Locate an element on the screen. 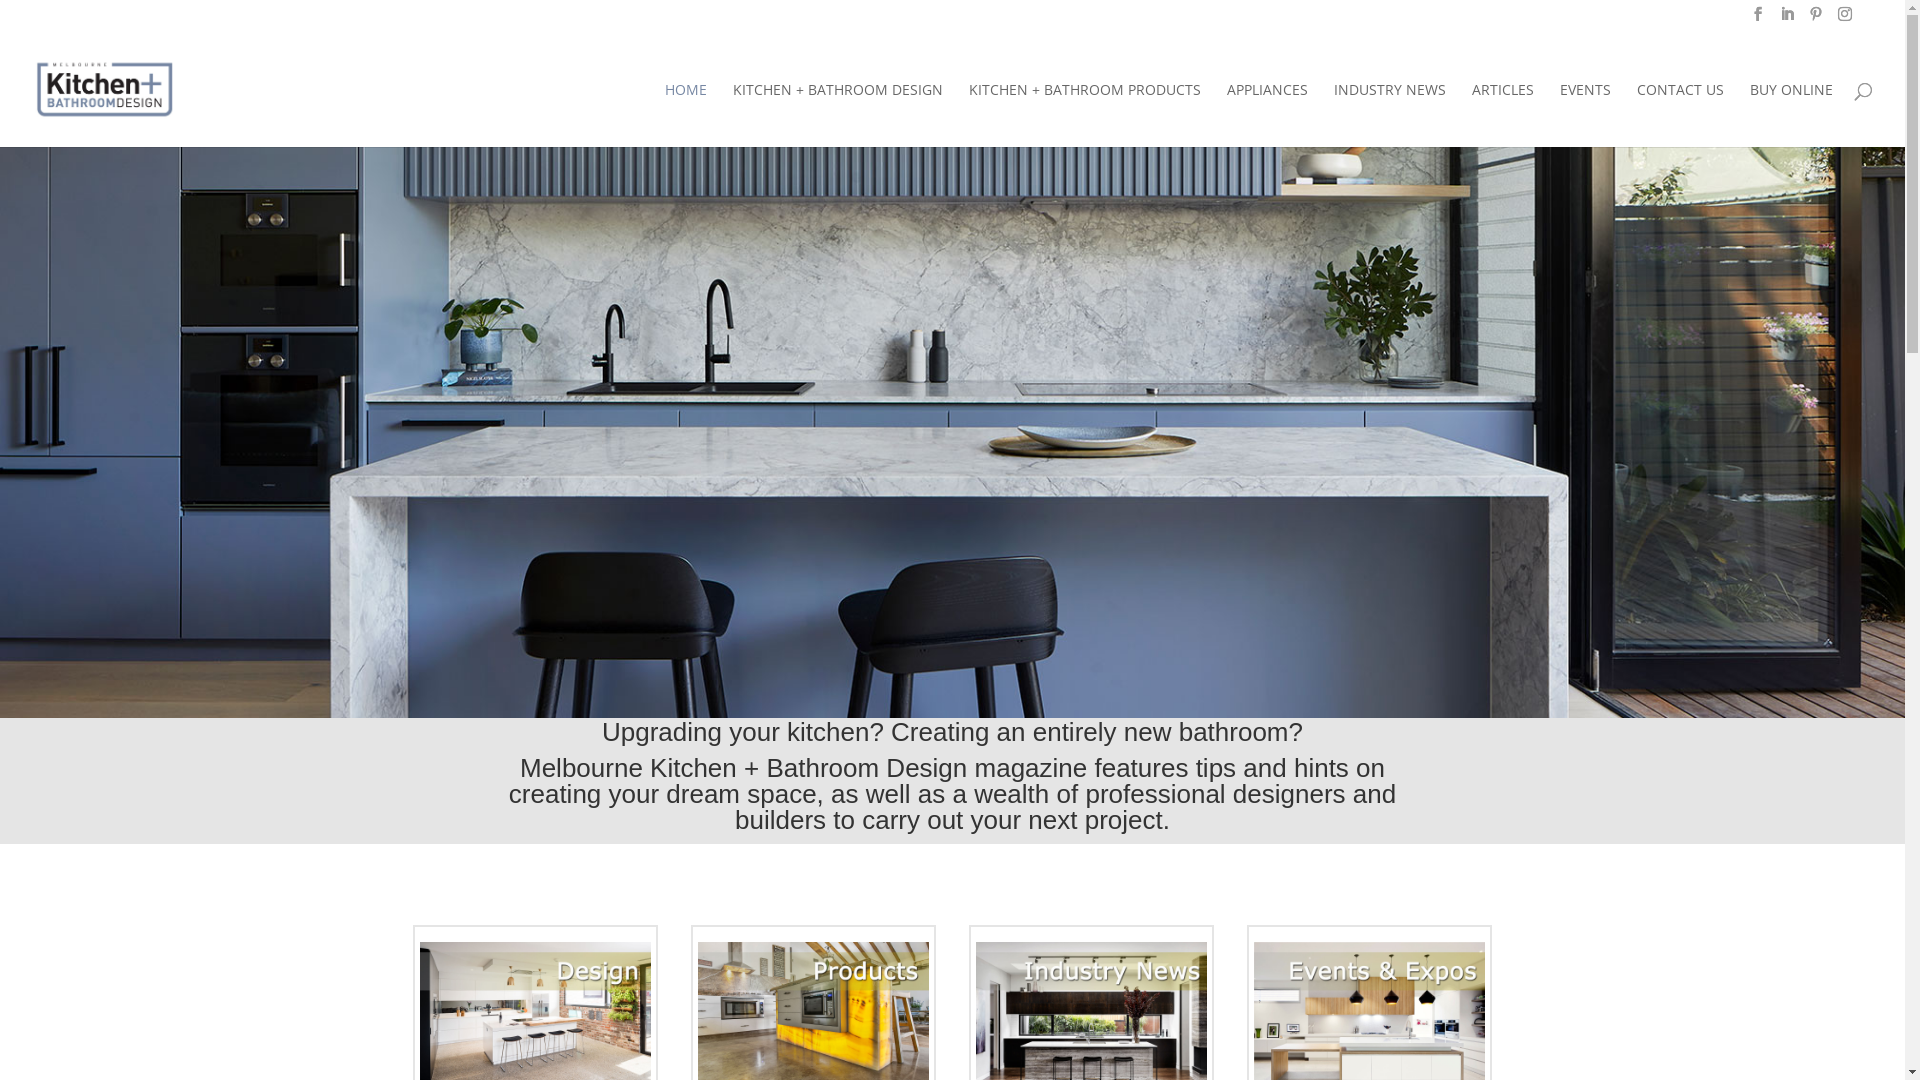 This screenshot has height=1080, width=1920. MKB27_hero is located at coordinates (952, 432).